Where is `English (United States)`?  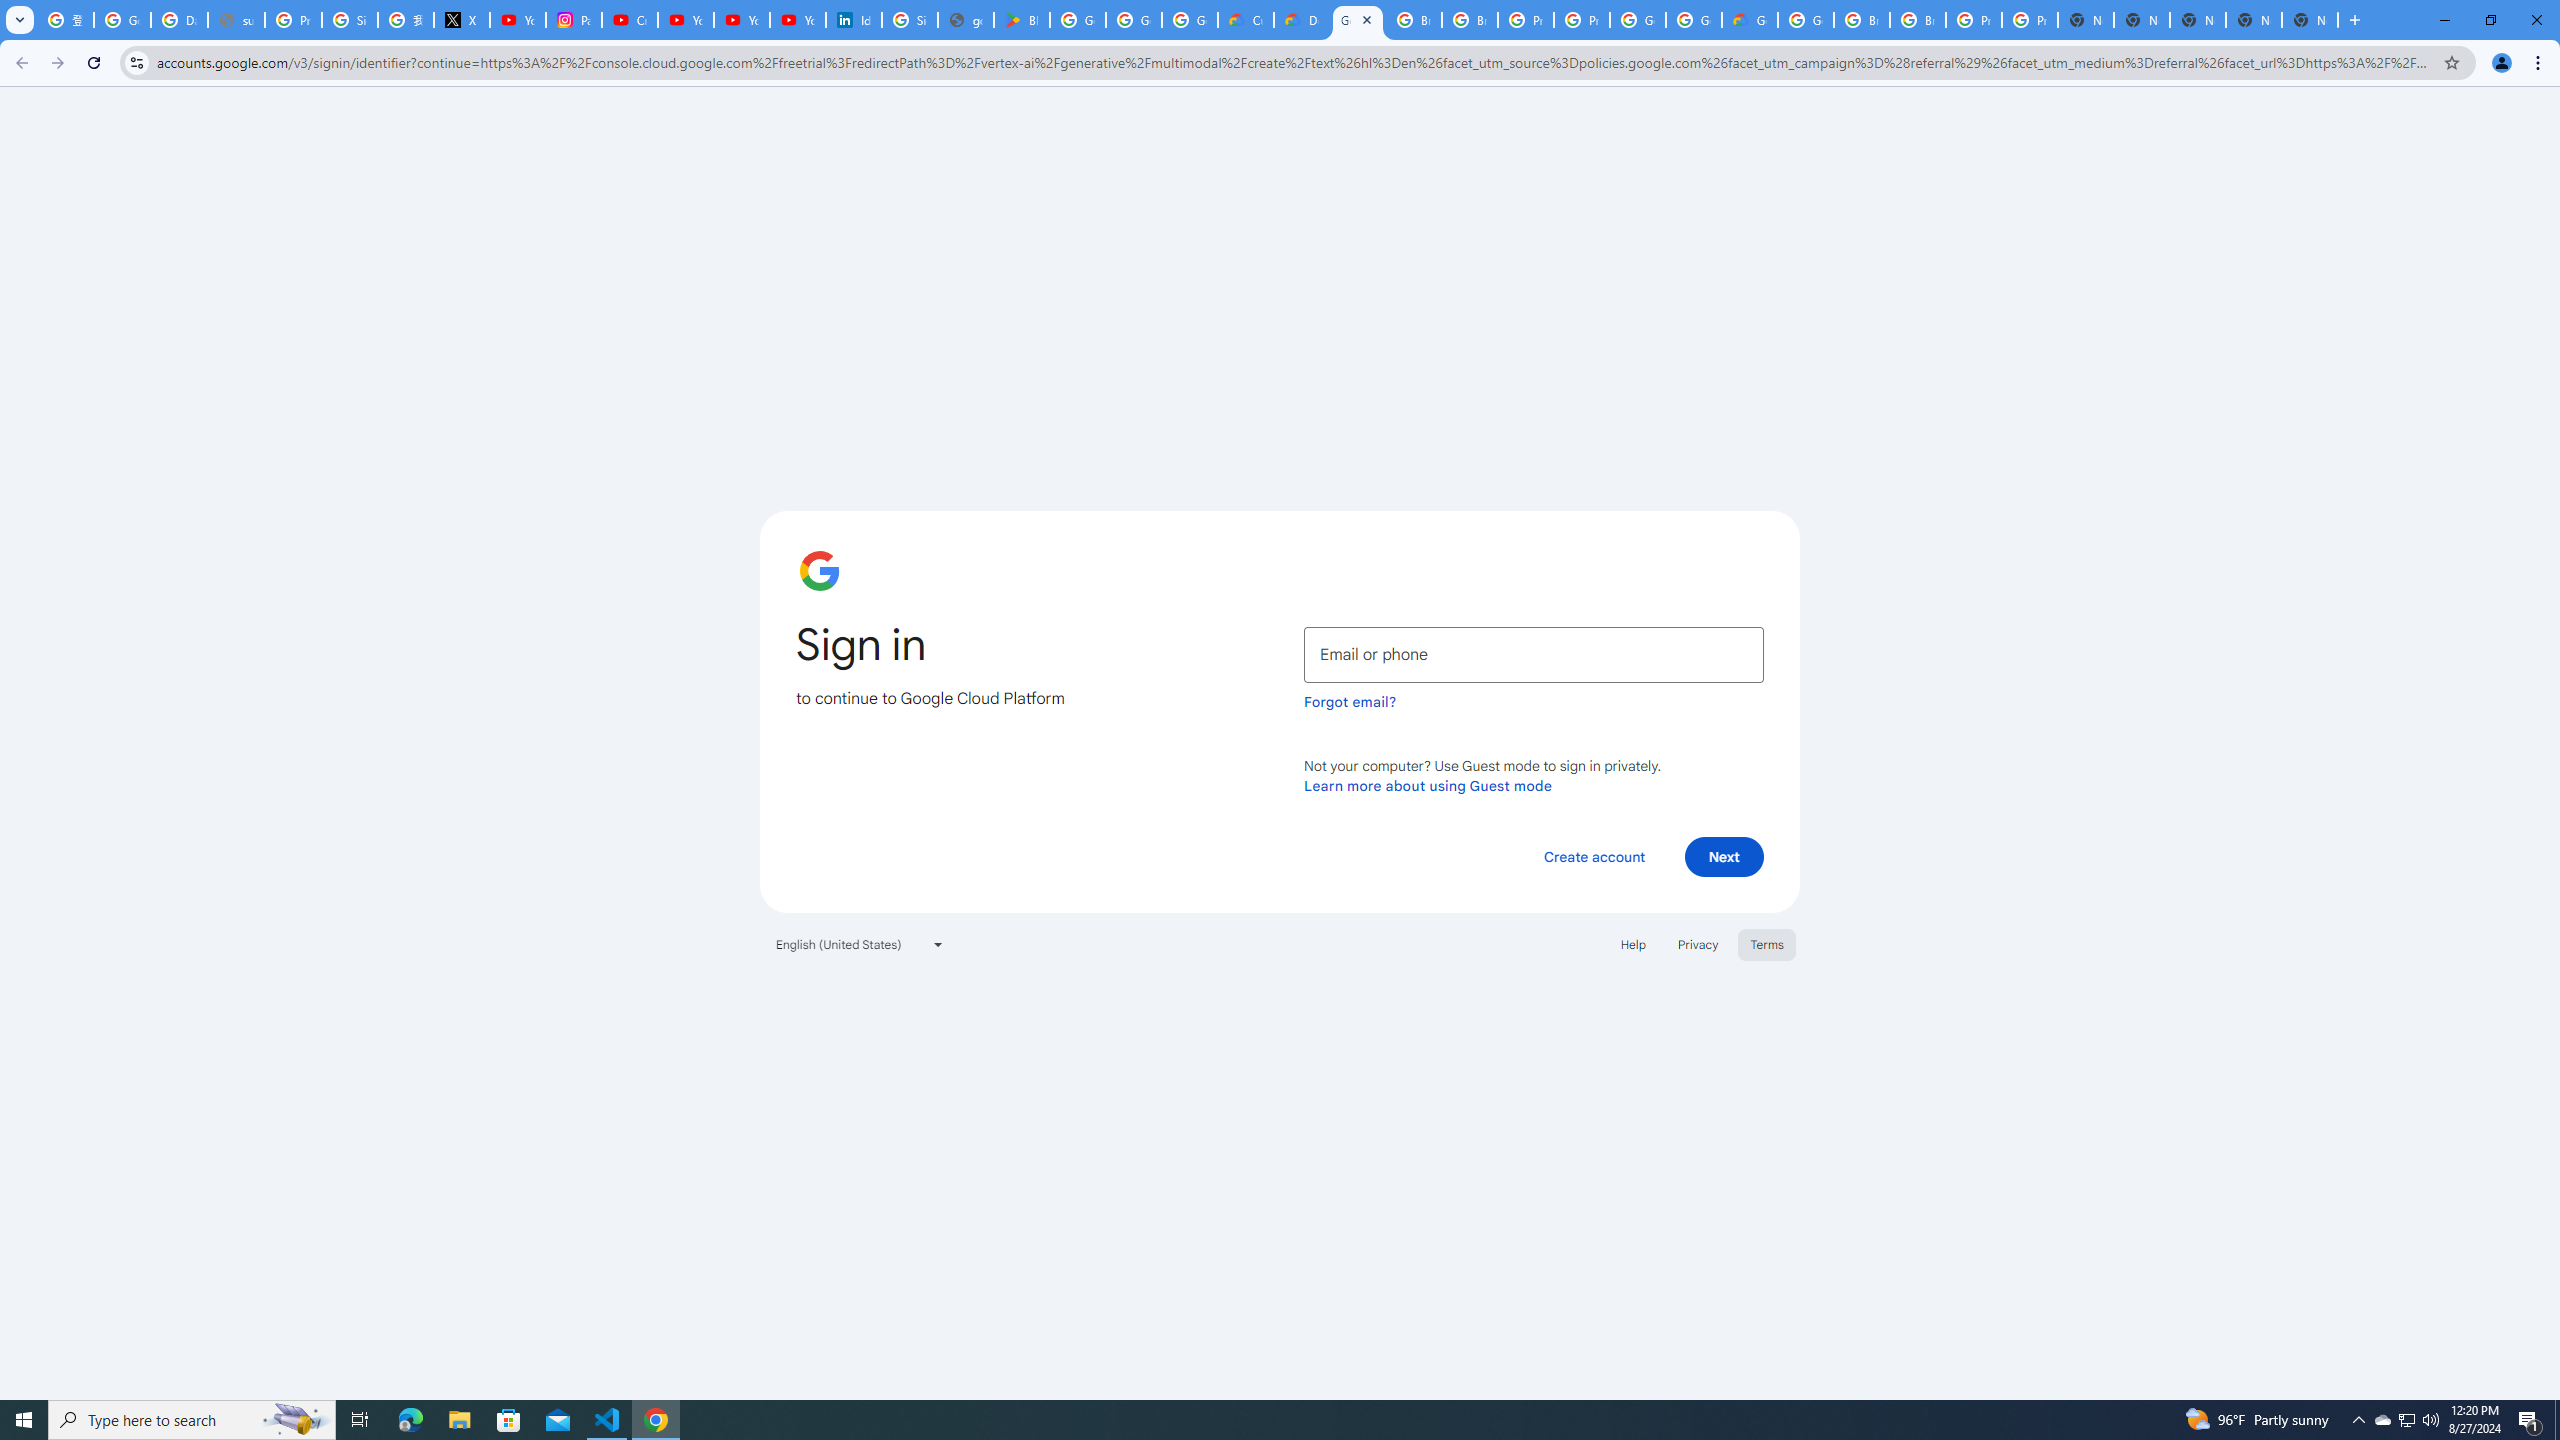
English (United States) is located at coordinates (860, 944).